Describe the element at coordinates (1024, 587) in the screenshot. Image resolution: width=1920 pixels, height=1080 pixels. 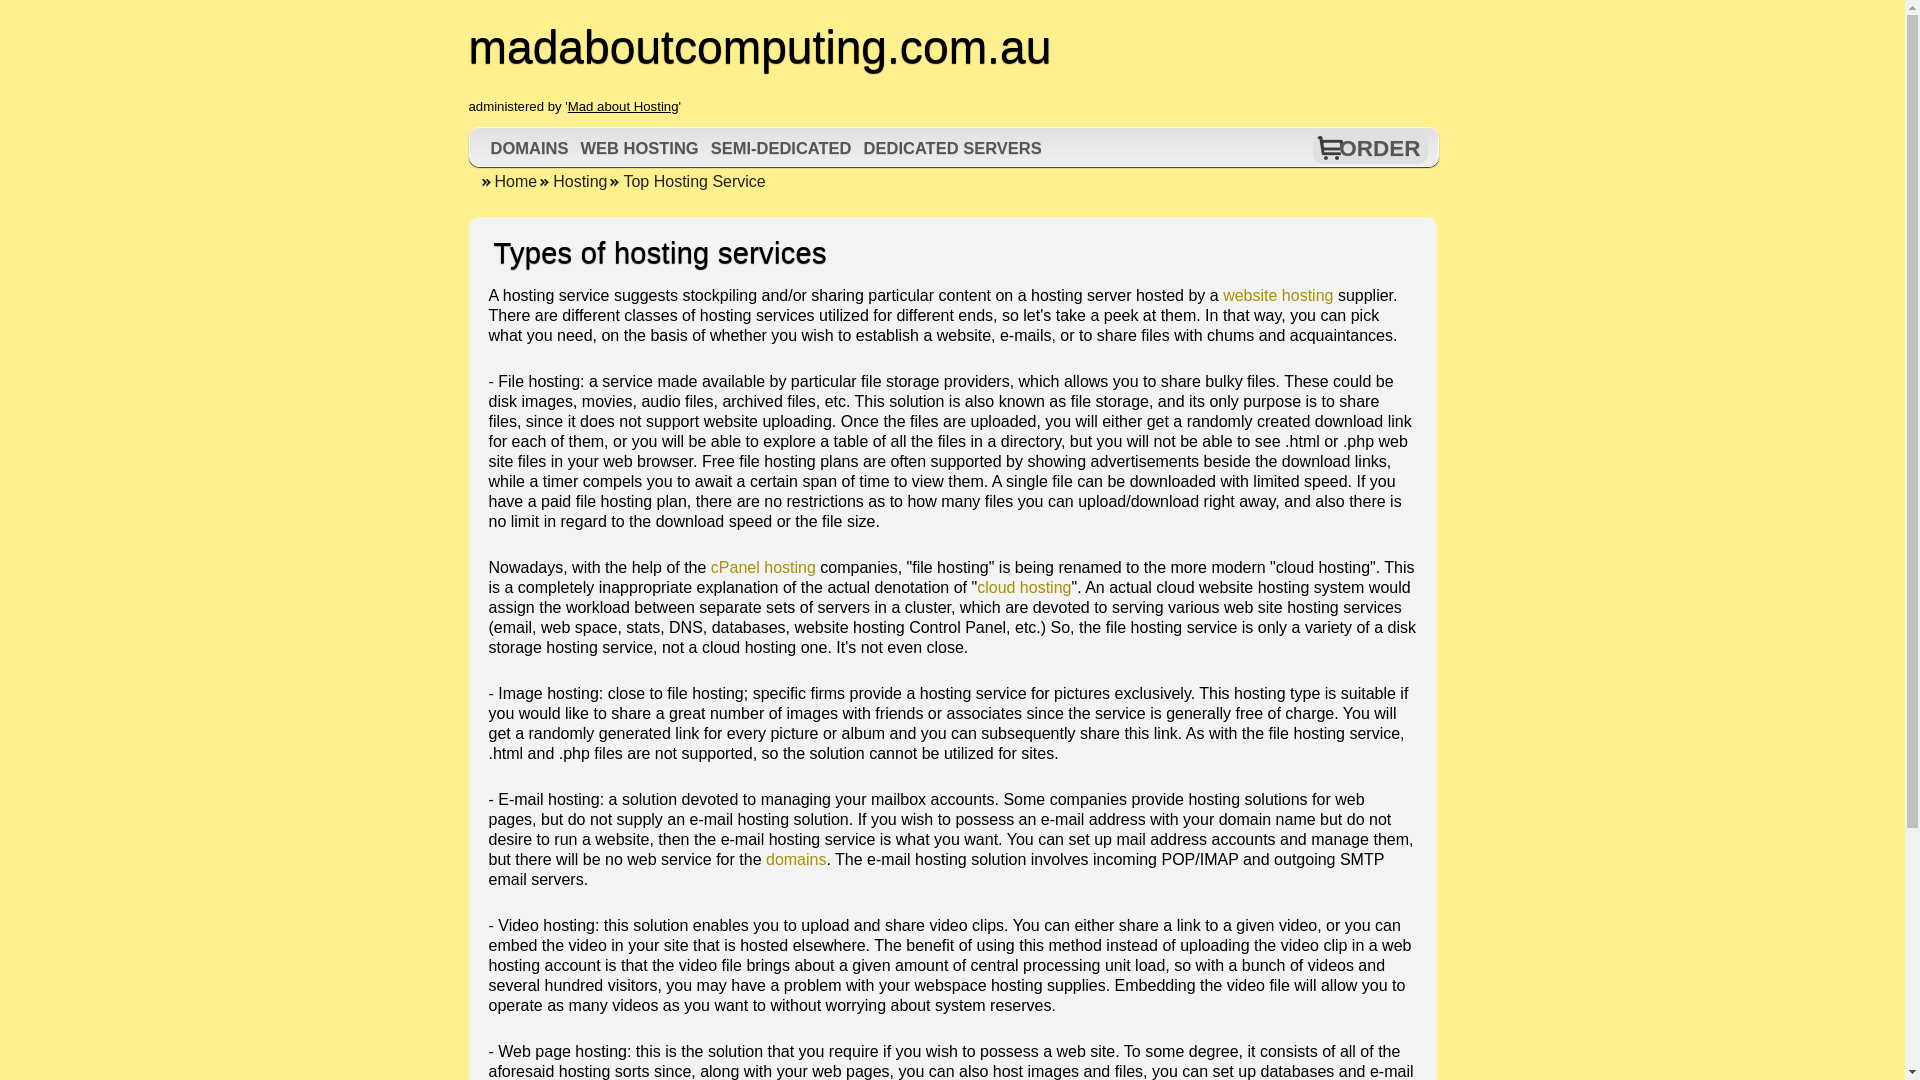
I see `cloud hosting` at that location.